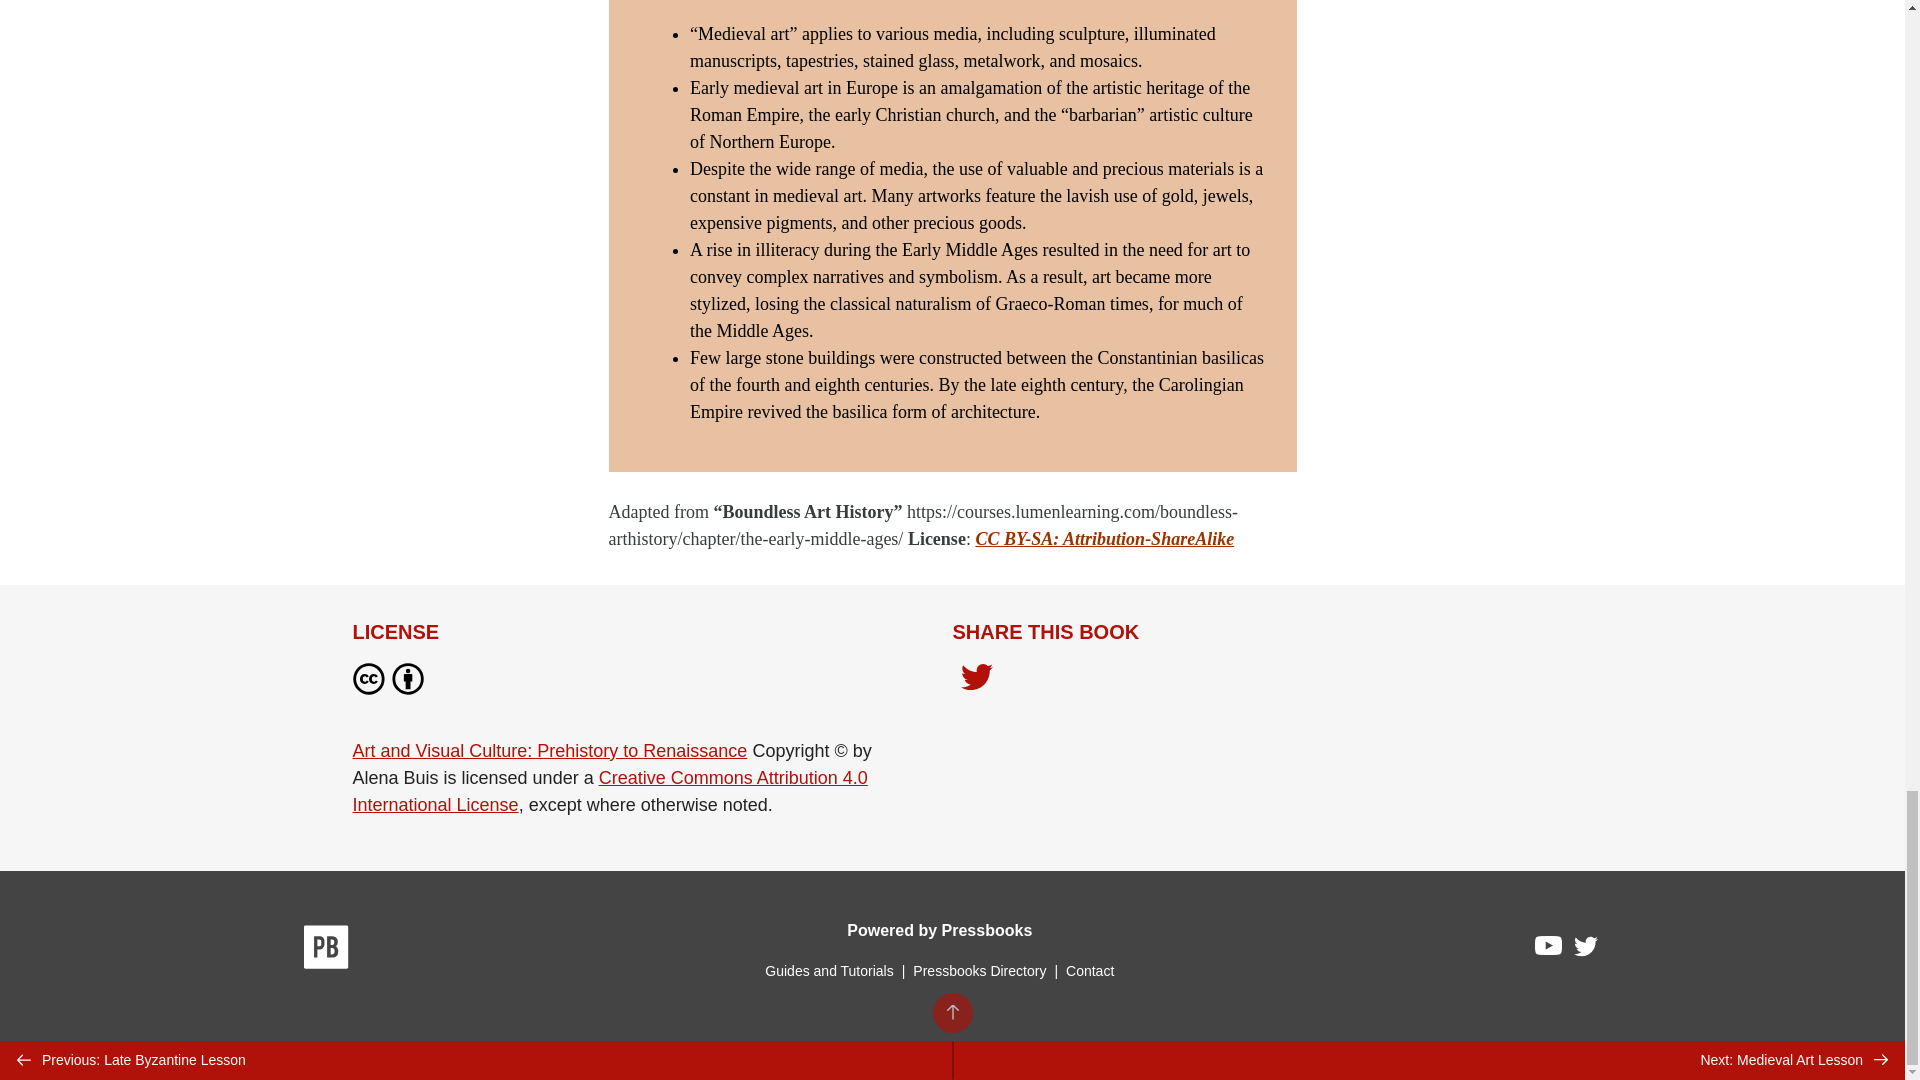  Describe the element at coordinates (979, 970) in the screenshot. I see `Pressbooks Directory` at that location.